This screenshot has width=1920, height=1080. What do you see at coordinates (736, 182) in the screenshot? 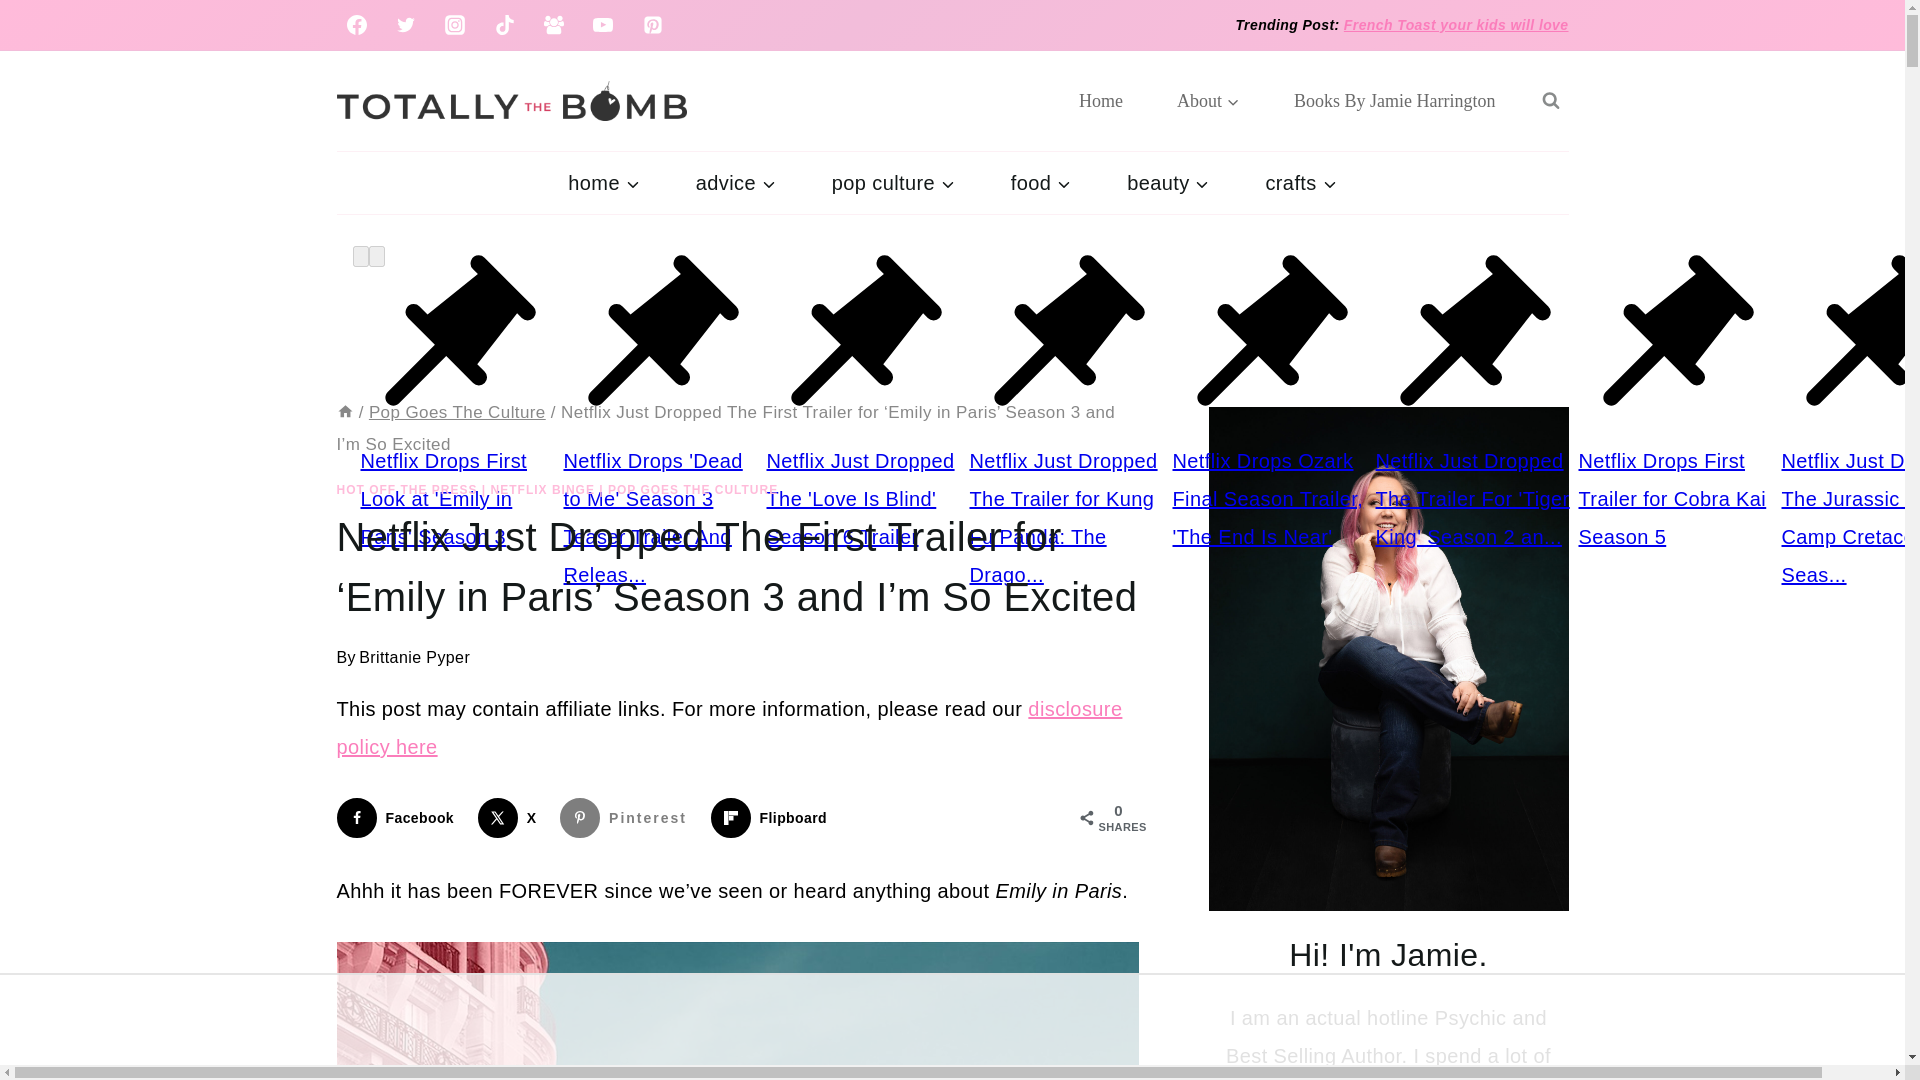
I see `advice` at bounding box center [736, 182].